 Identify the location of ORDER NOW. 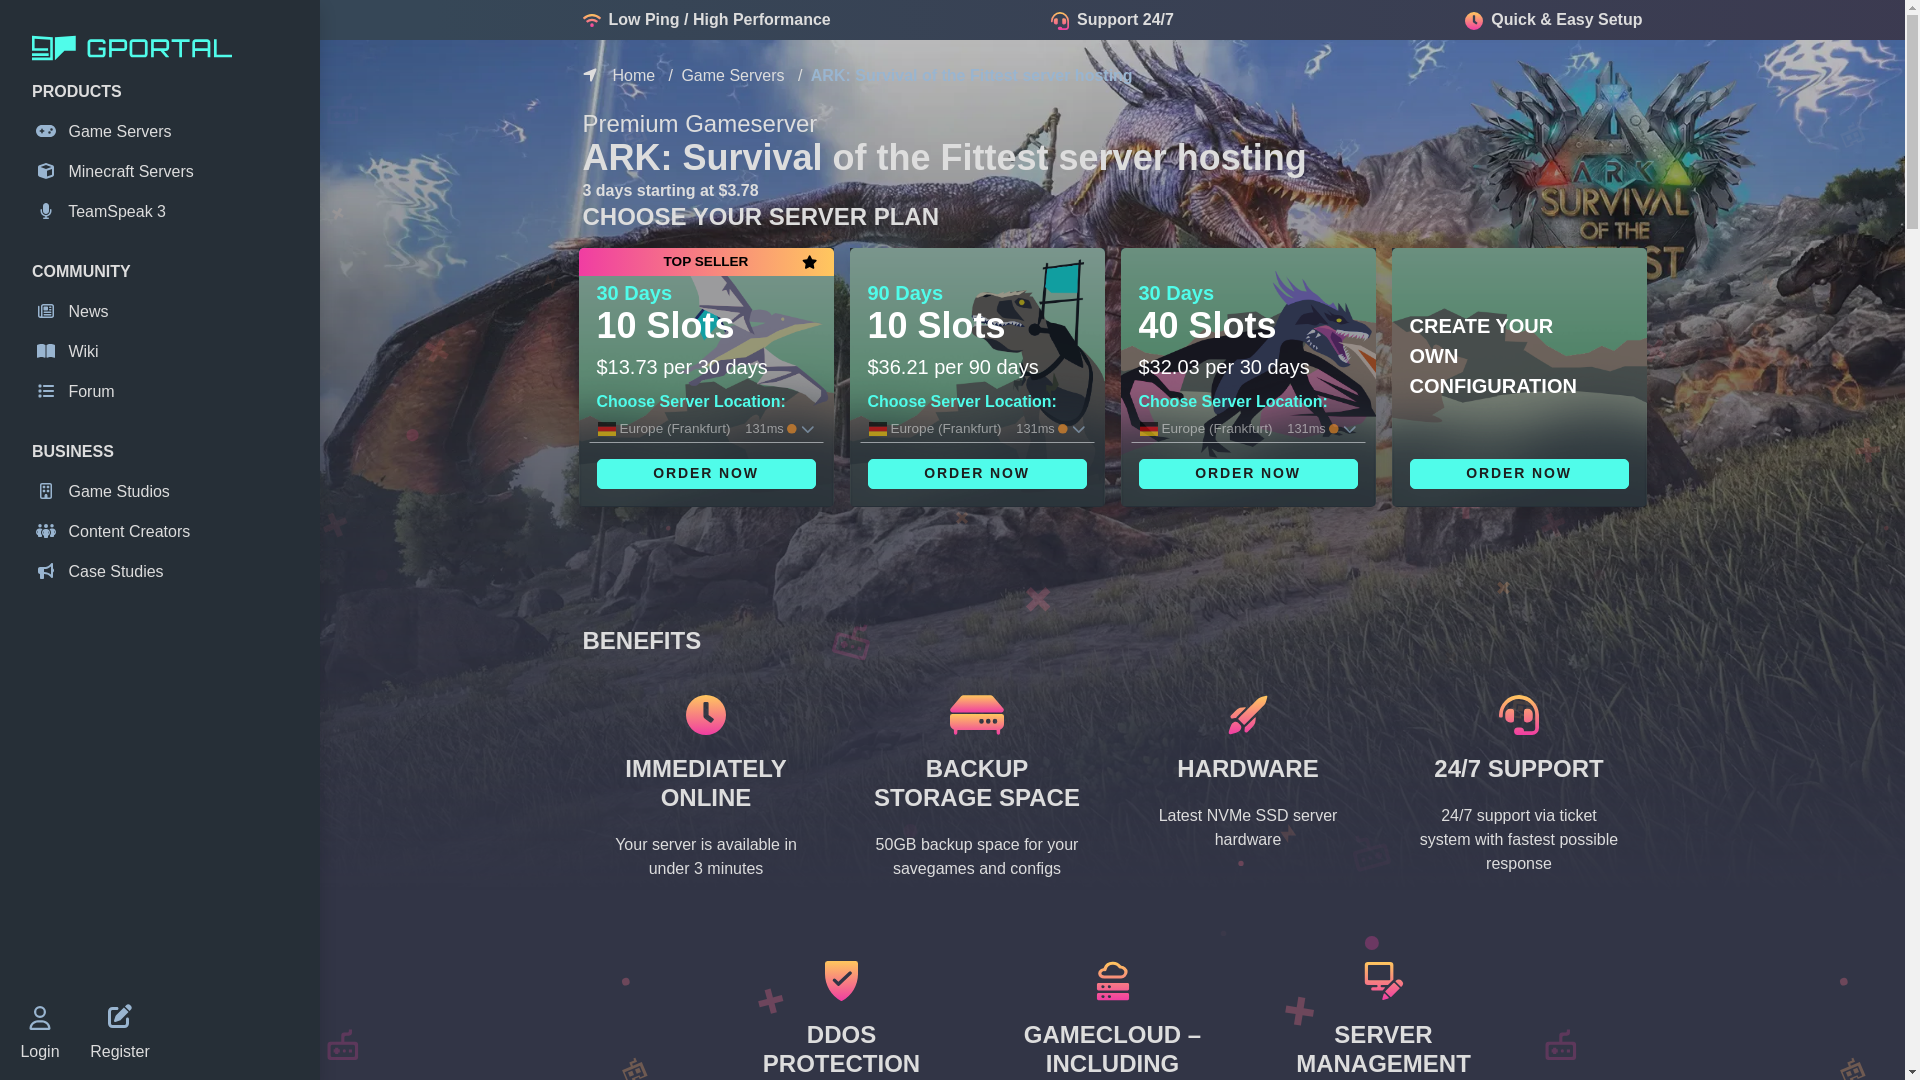
(976, 474).